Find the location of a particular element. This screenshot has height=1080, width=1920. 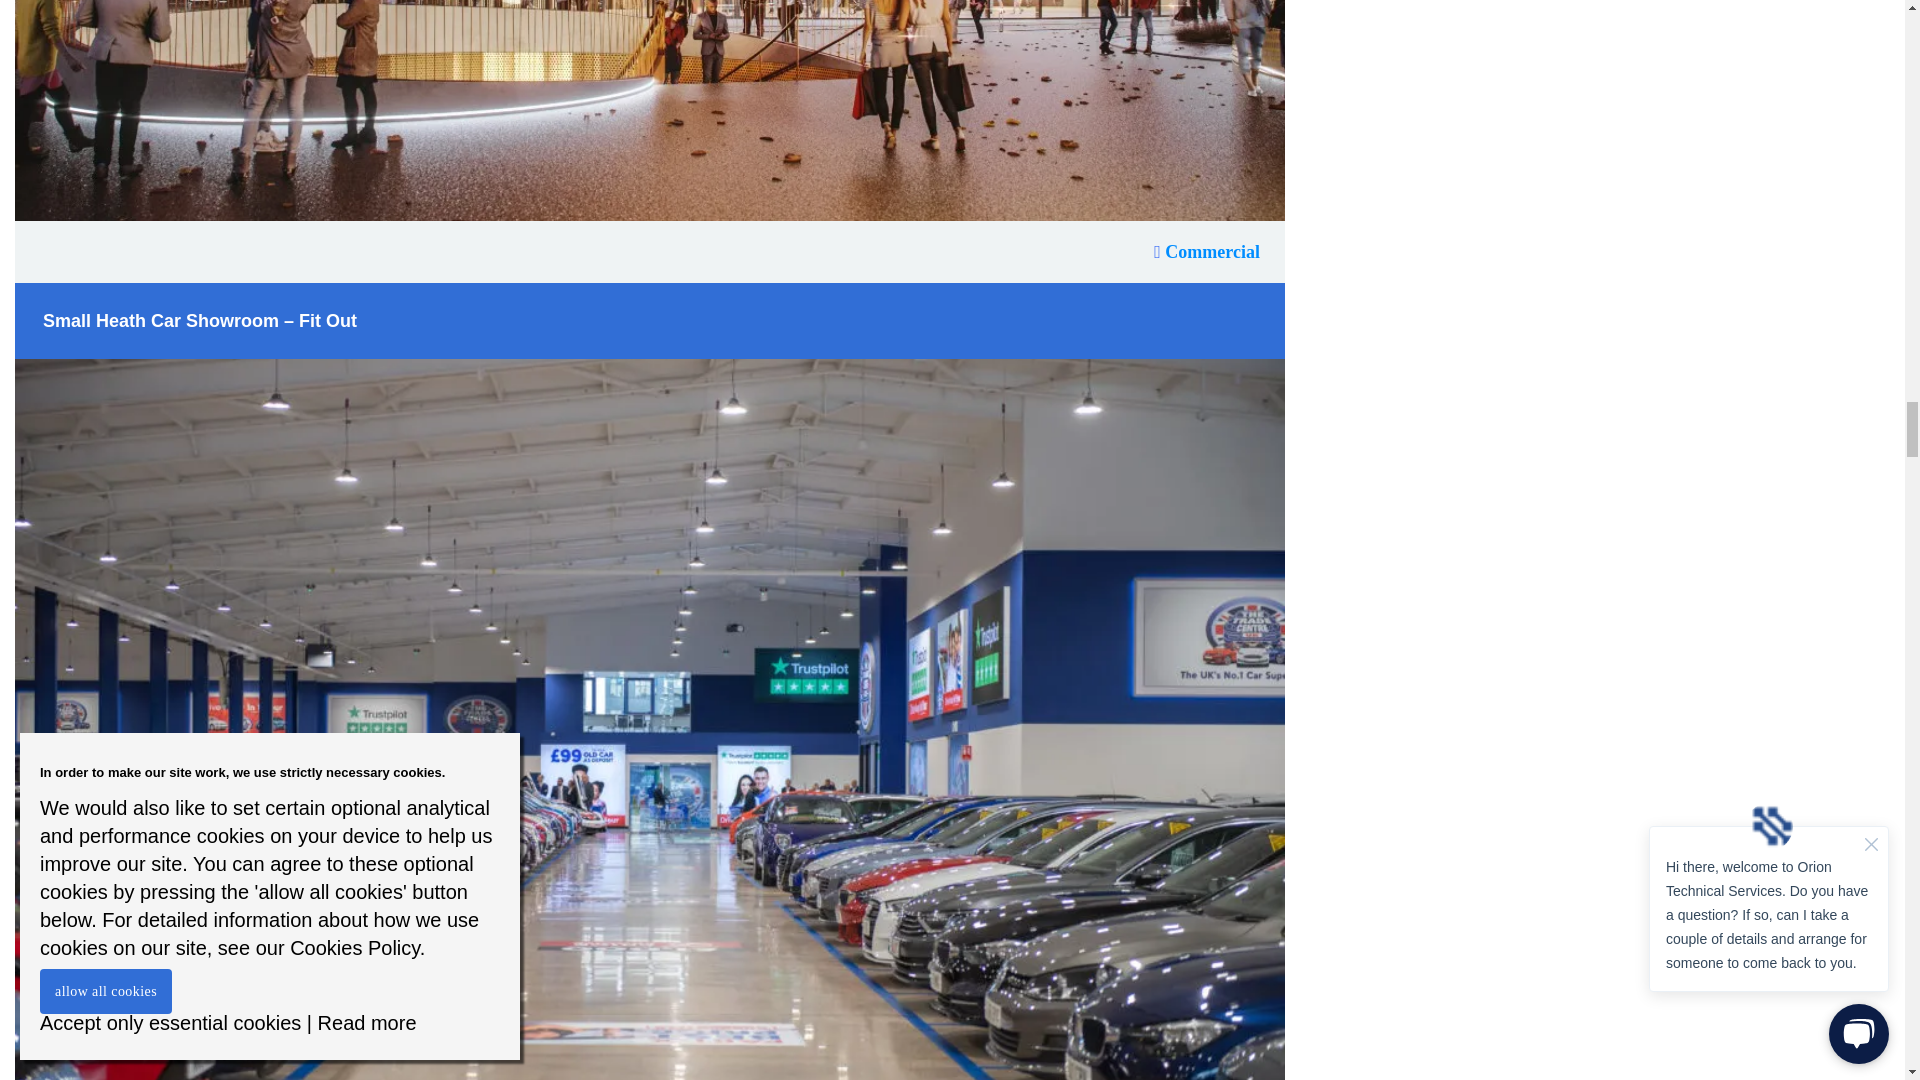

Commercial is located at coordinates (1206, 252).